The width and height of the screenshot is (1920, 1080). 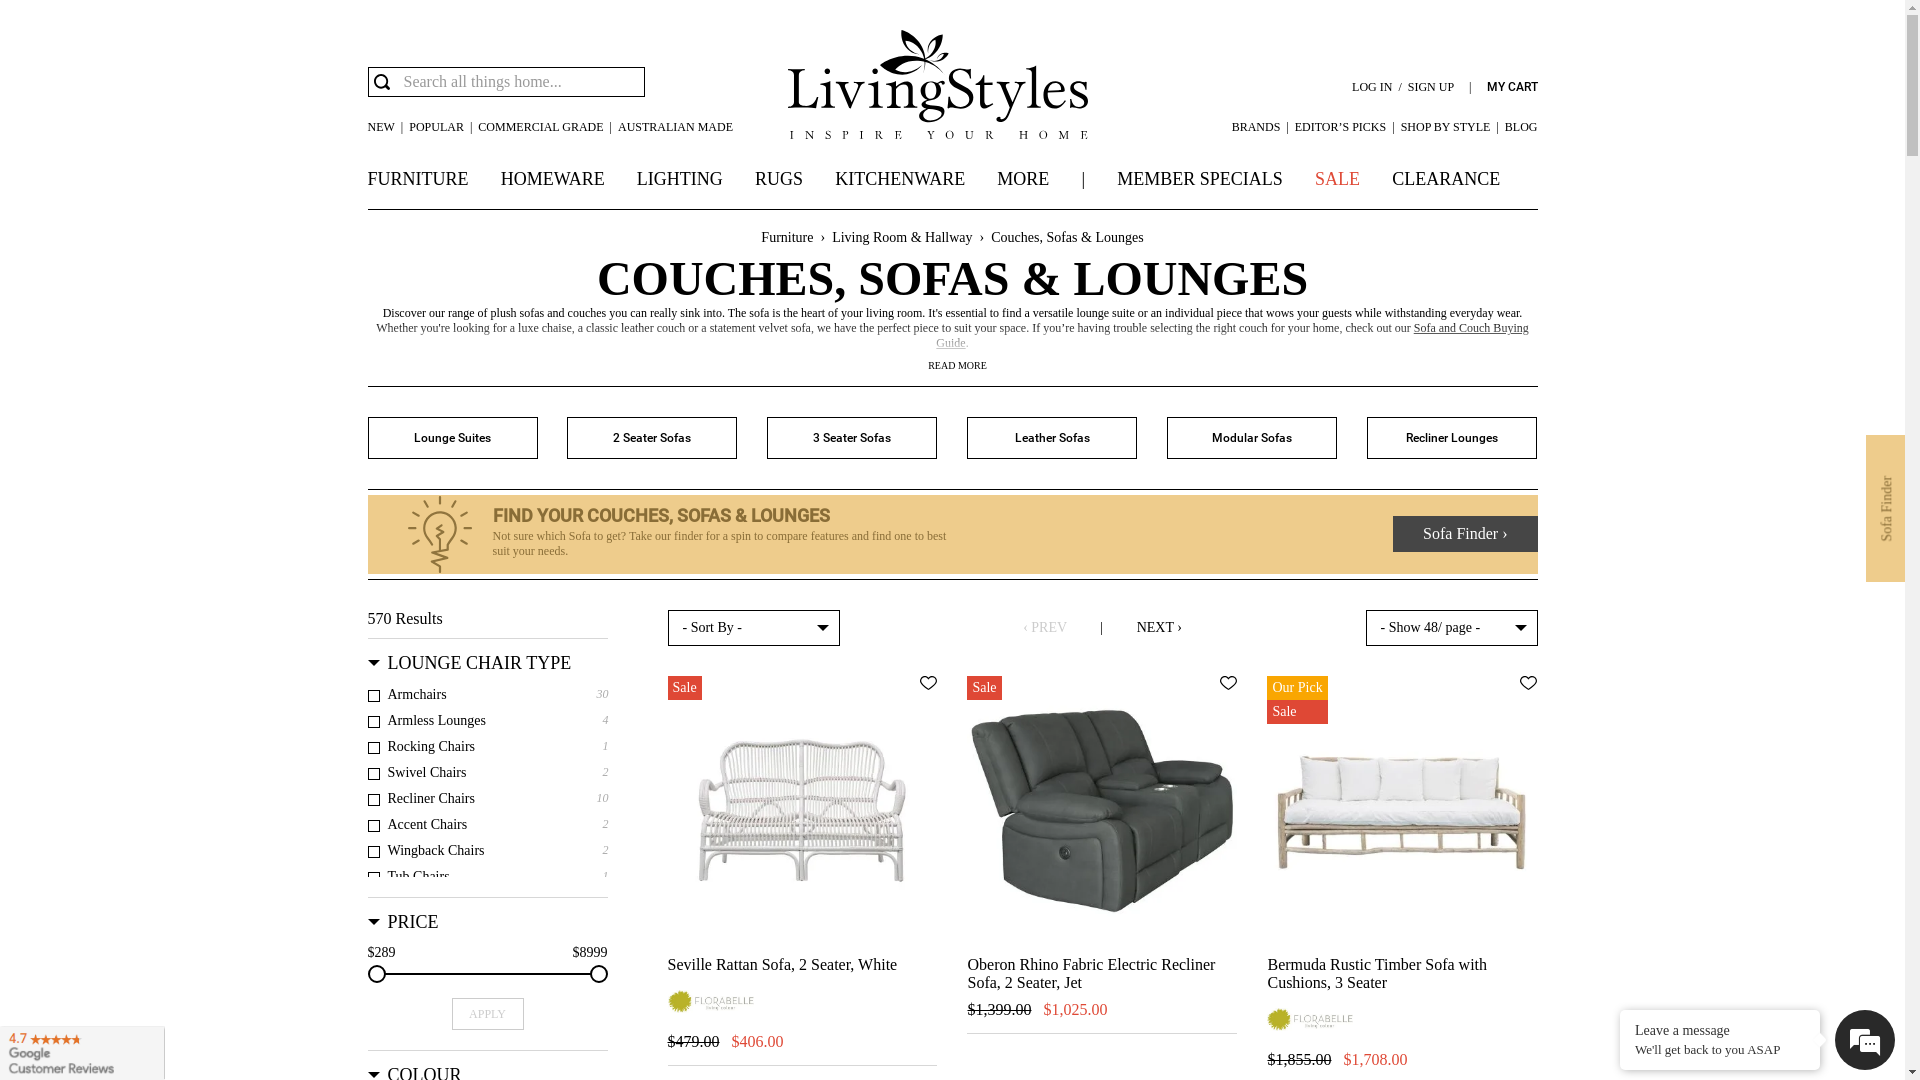 What do you see at coordinates (1228, 683) in the screenshot?
I see `Save to wishlist` at bounding box center [1228, 683].